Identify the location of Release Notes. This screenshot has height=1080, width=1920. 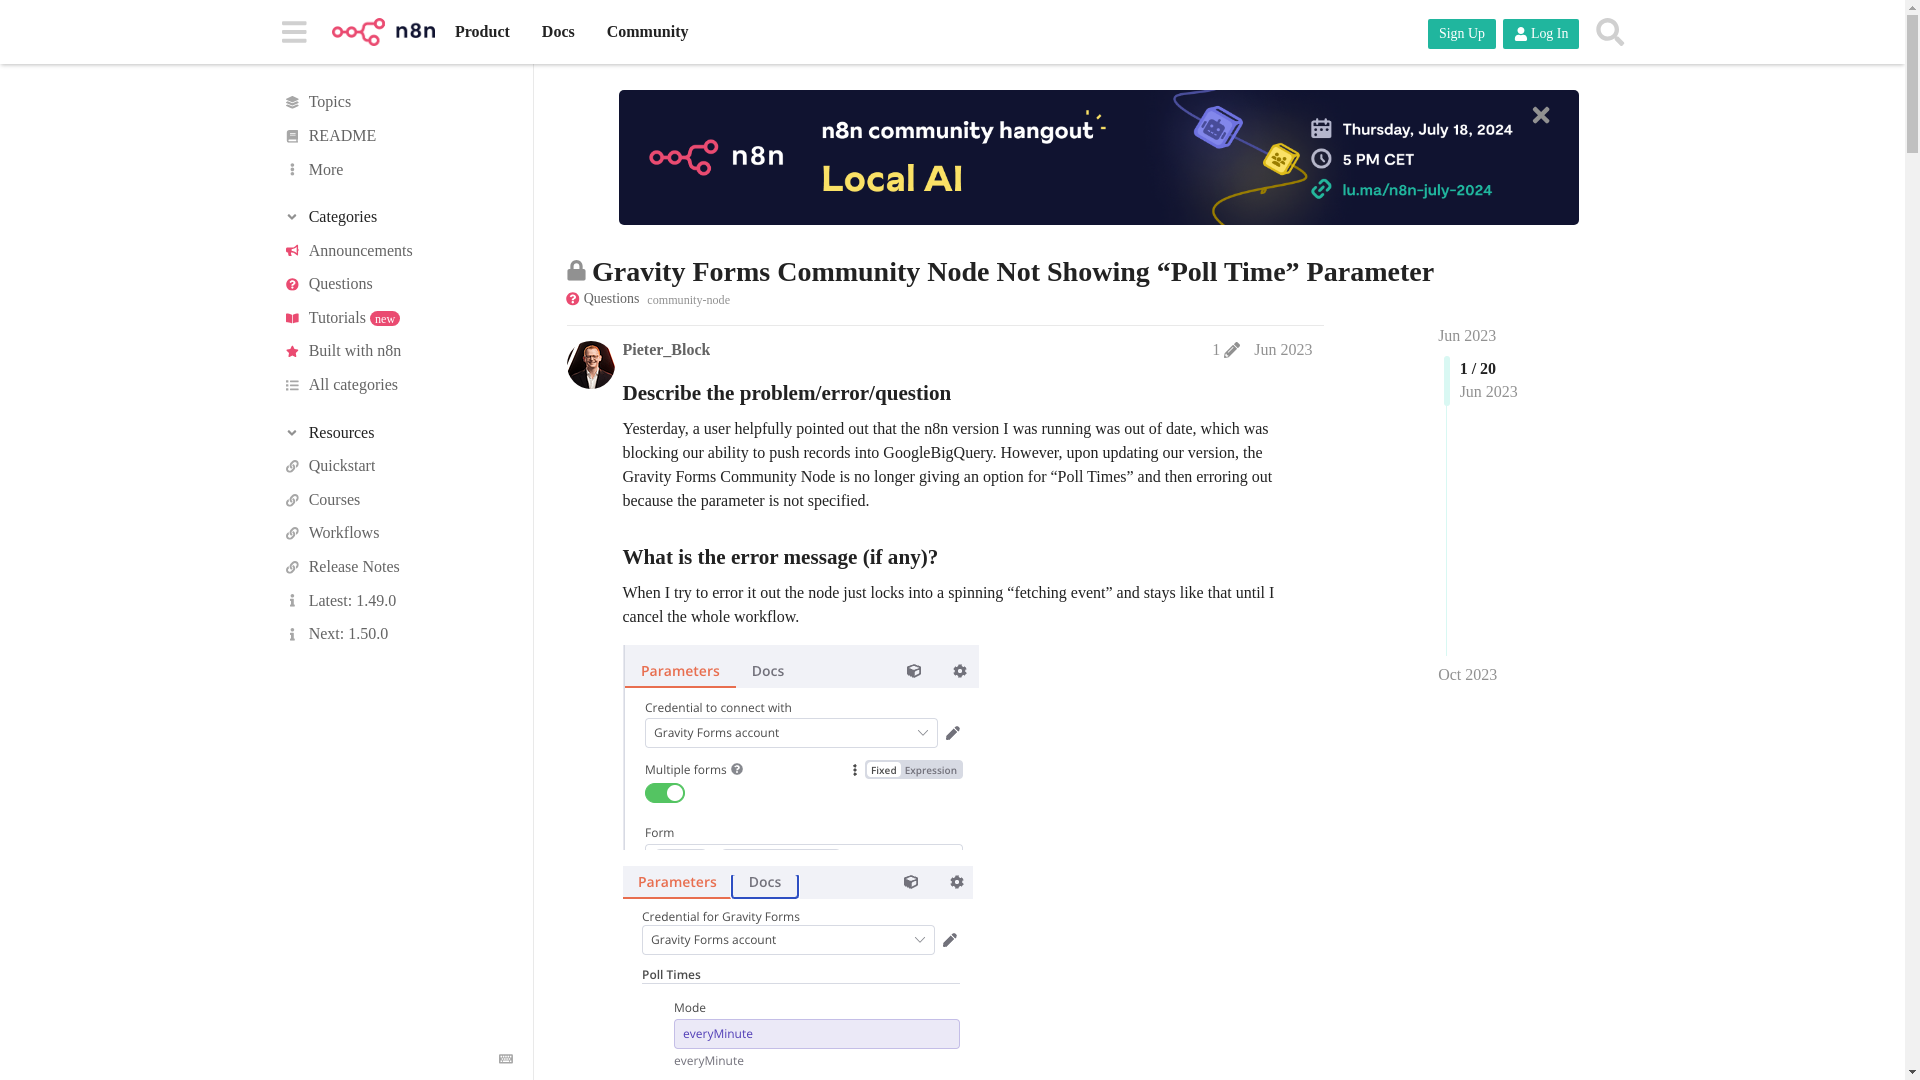
(397, 566).